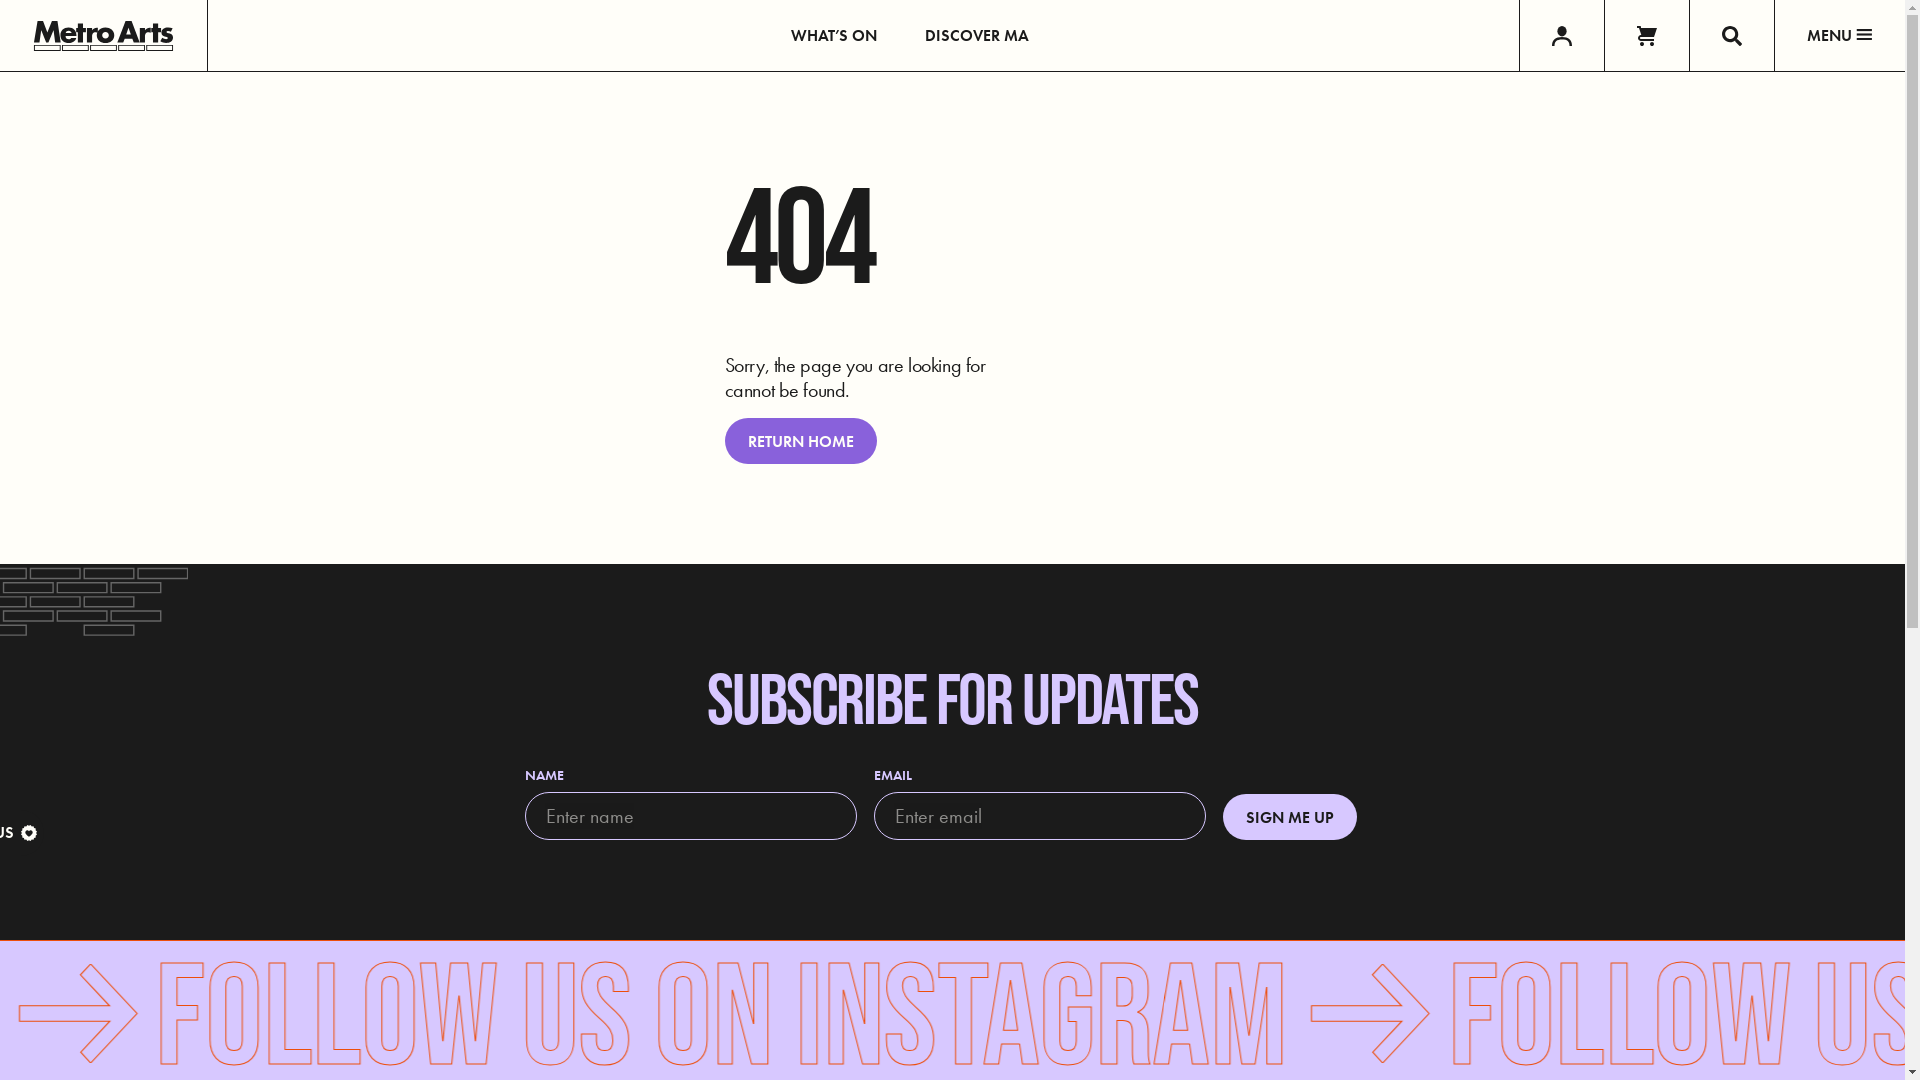  Describe the element at coordinates (1732, 36) in the screenshot. I see `Site Search` at that location.